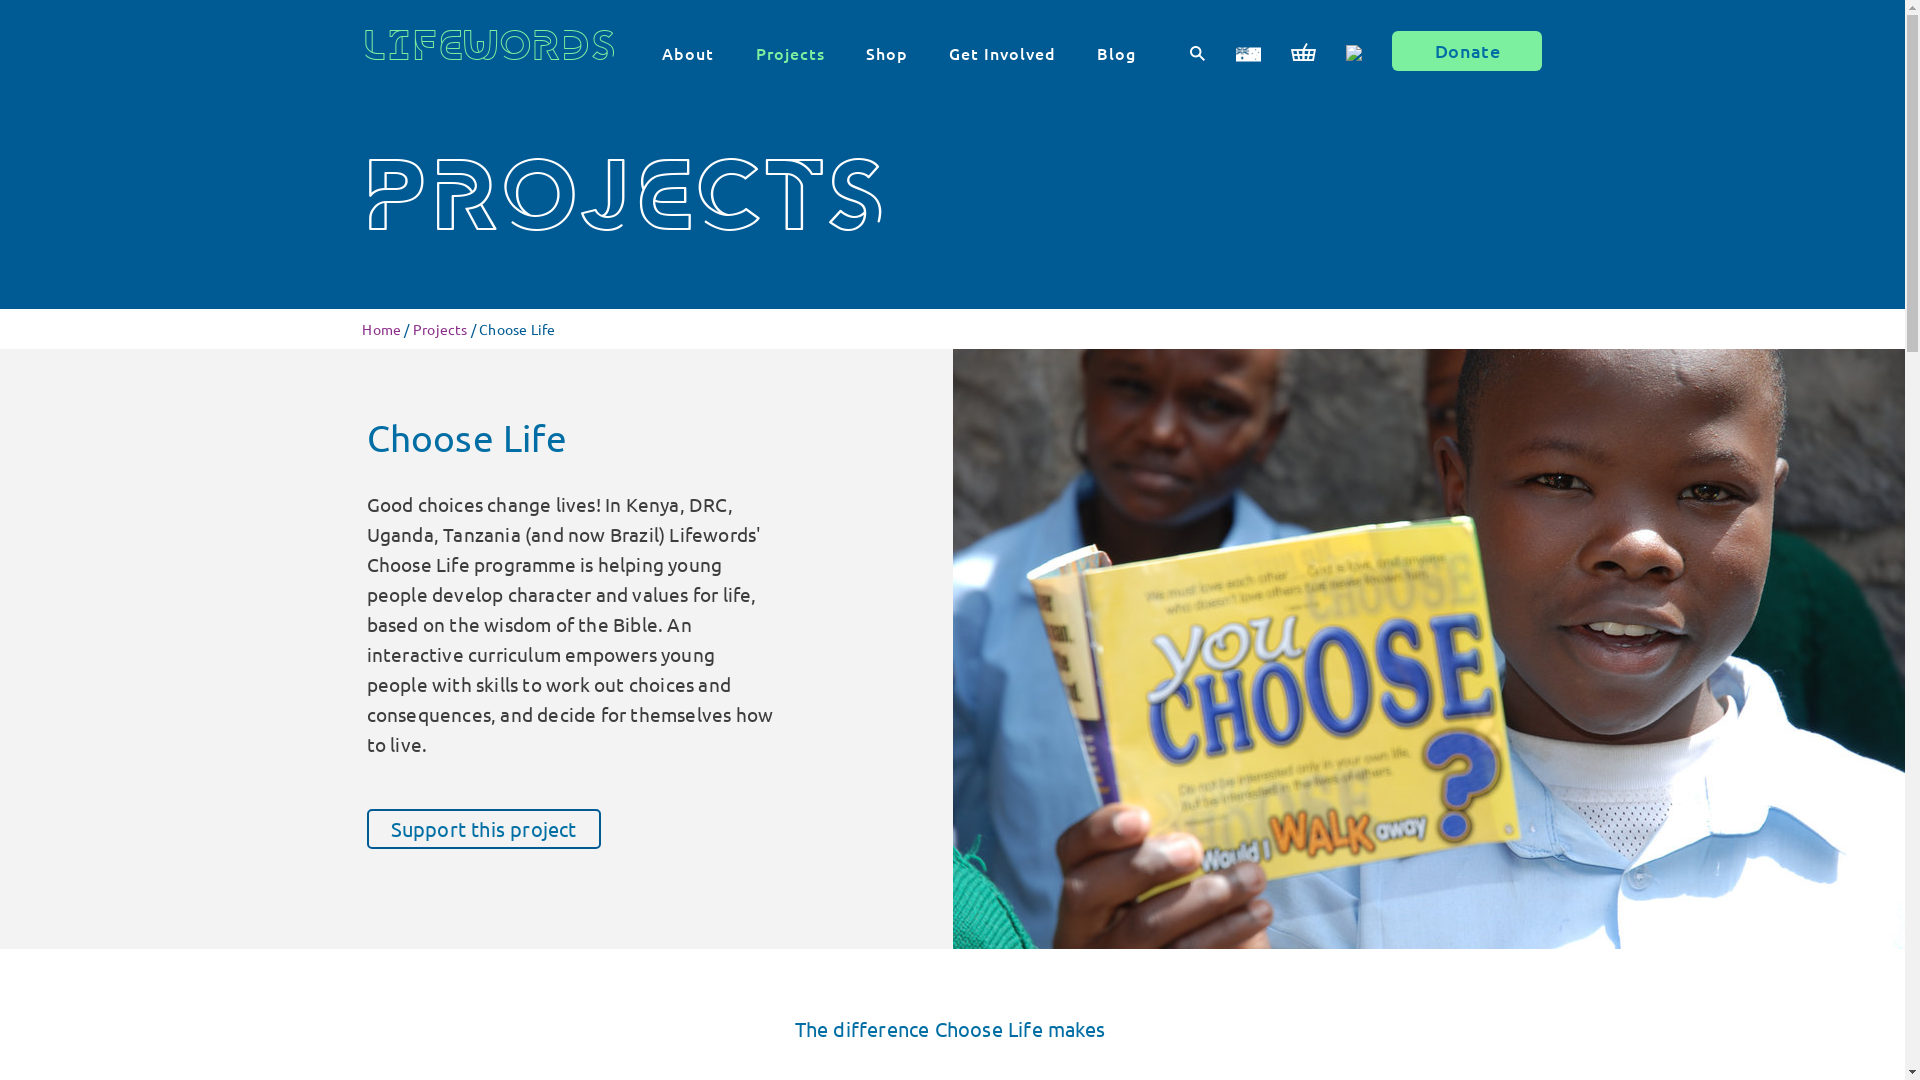 This screenshot has height=1080, width=1920. Describe the element at coordinates (484, 829) in the screenshot. I see `Support this project` at that location.